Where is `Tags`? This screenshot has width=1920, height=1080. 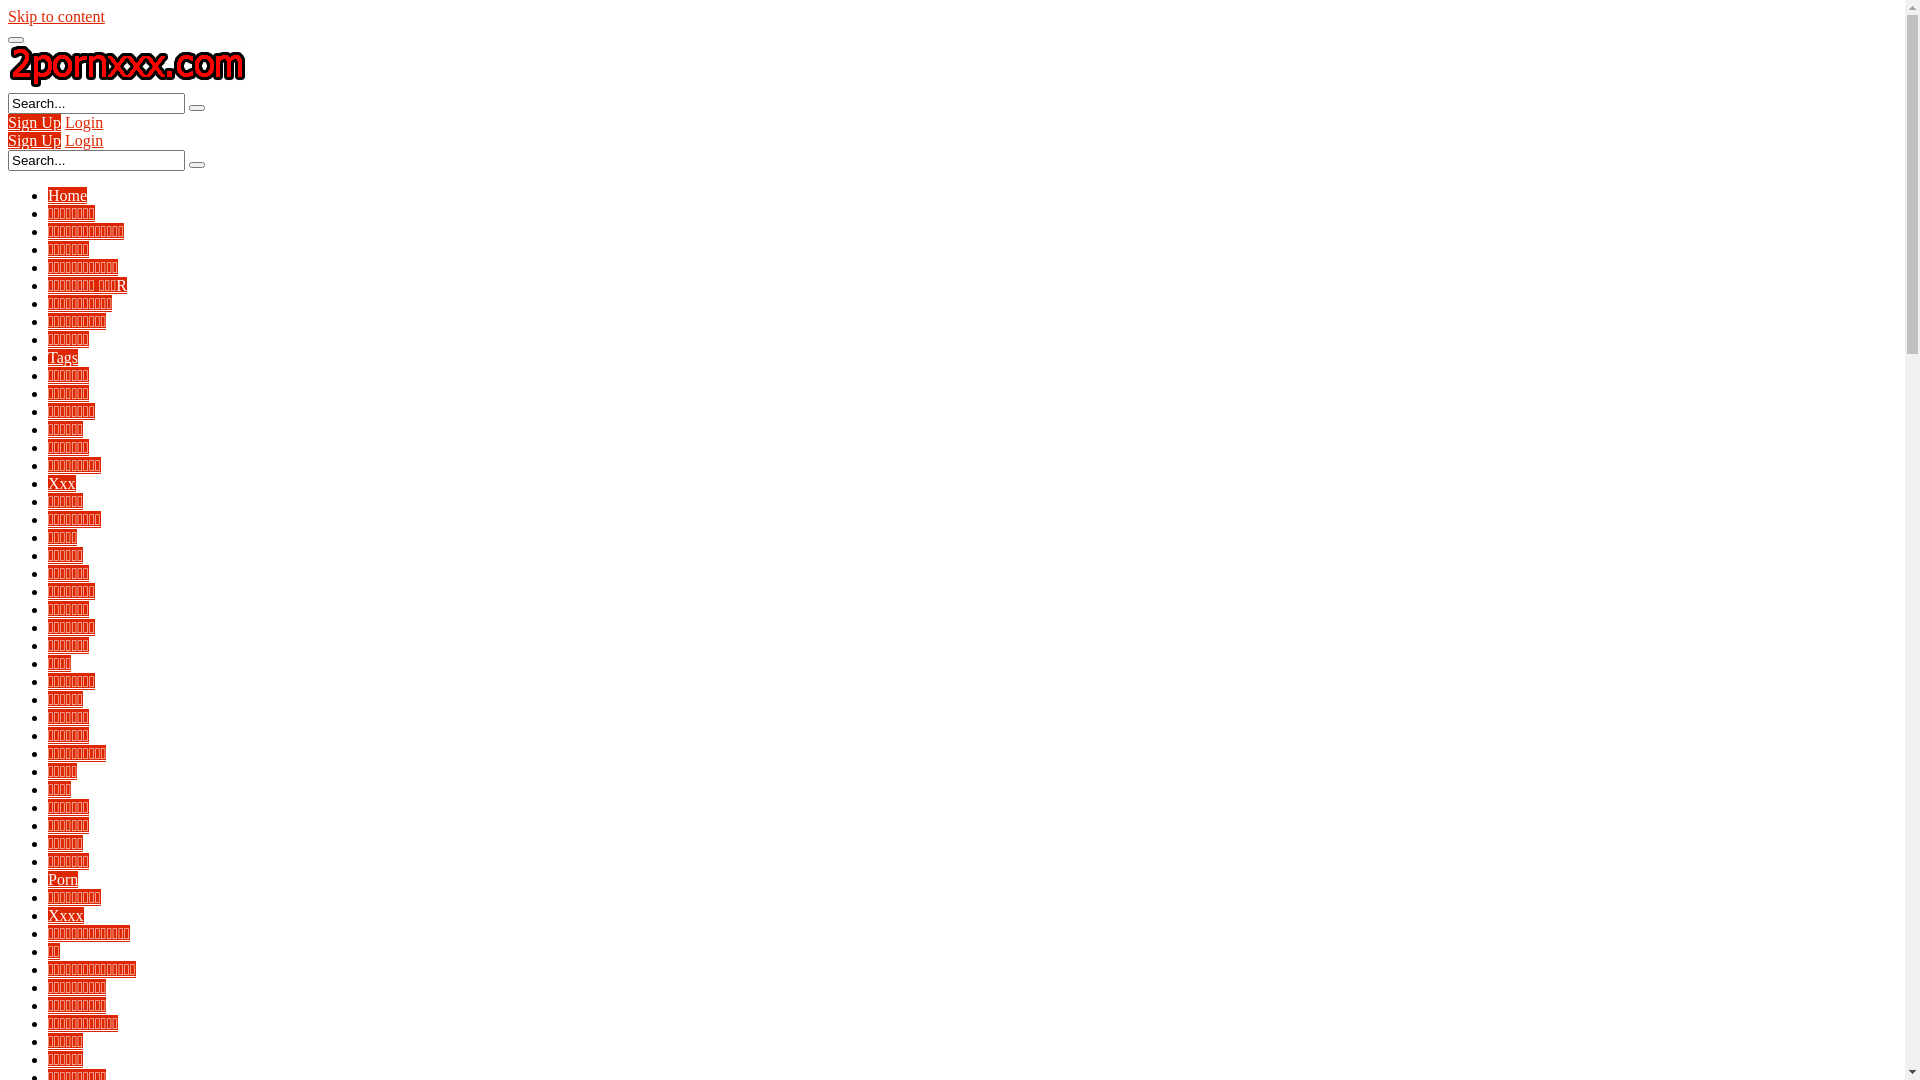 Tags is located at coordinates (63, 358).